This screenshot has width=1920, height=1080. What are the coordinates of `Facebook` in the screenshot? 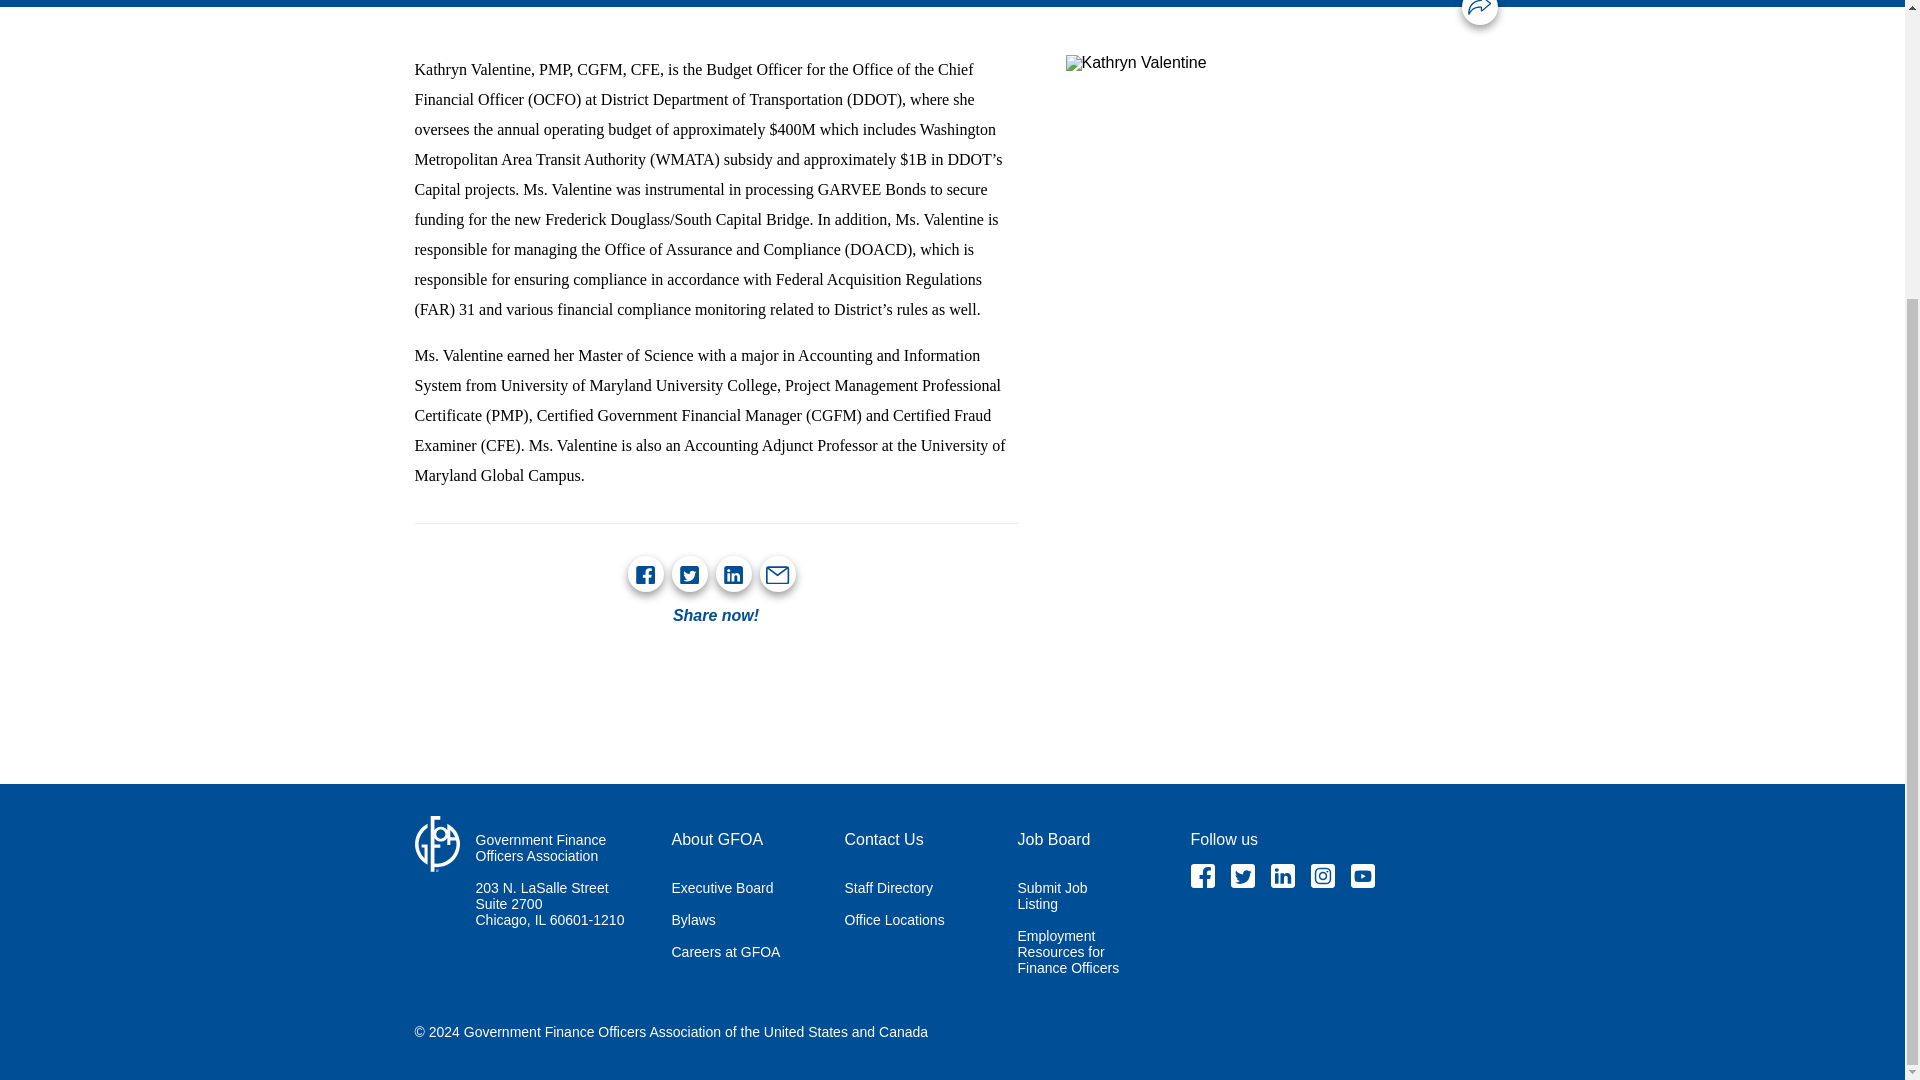 It's located at (644, 574).